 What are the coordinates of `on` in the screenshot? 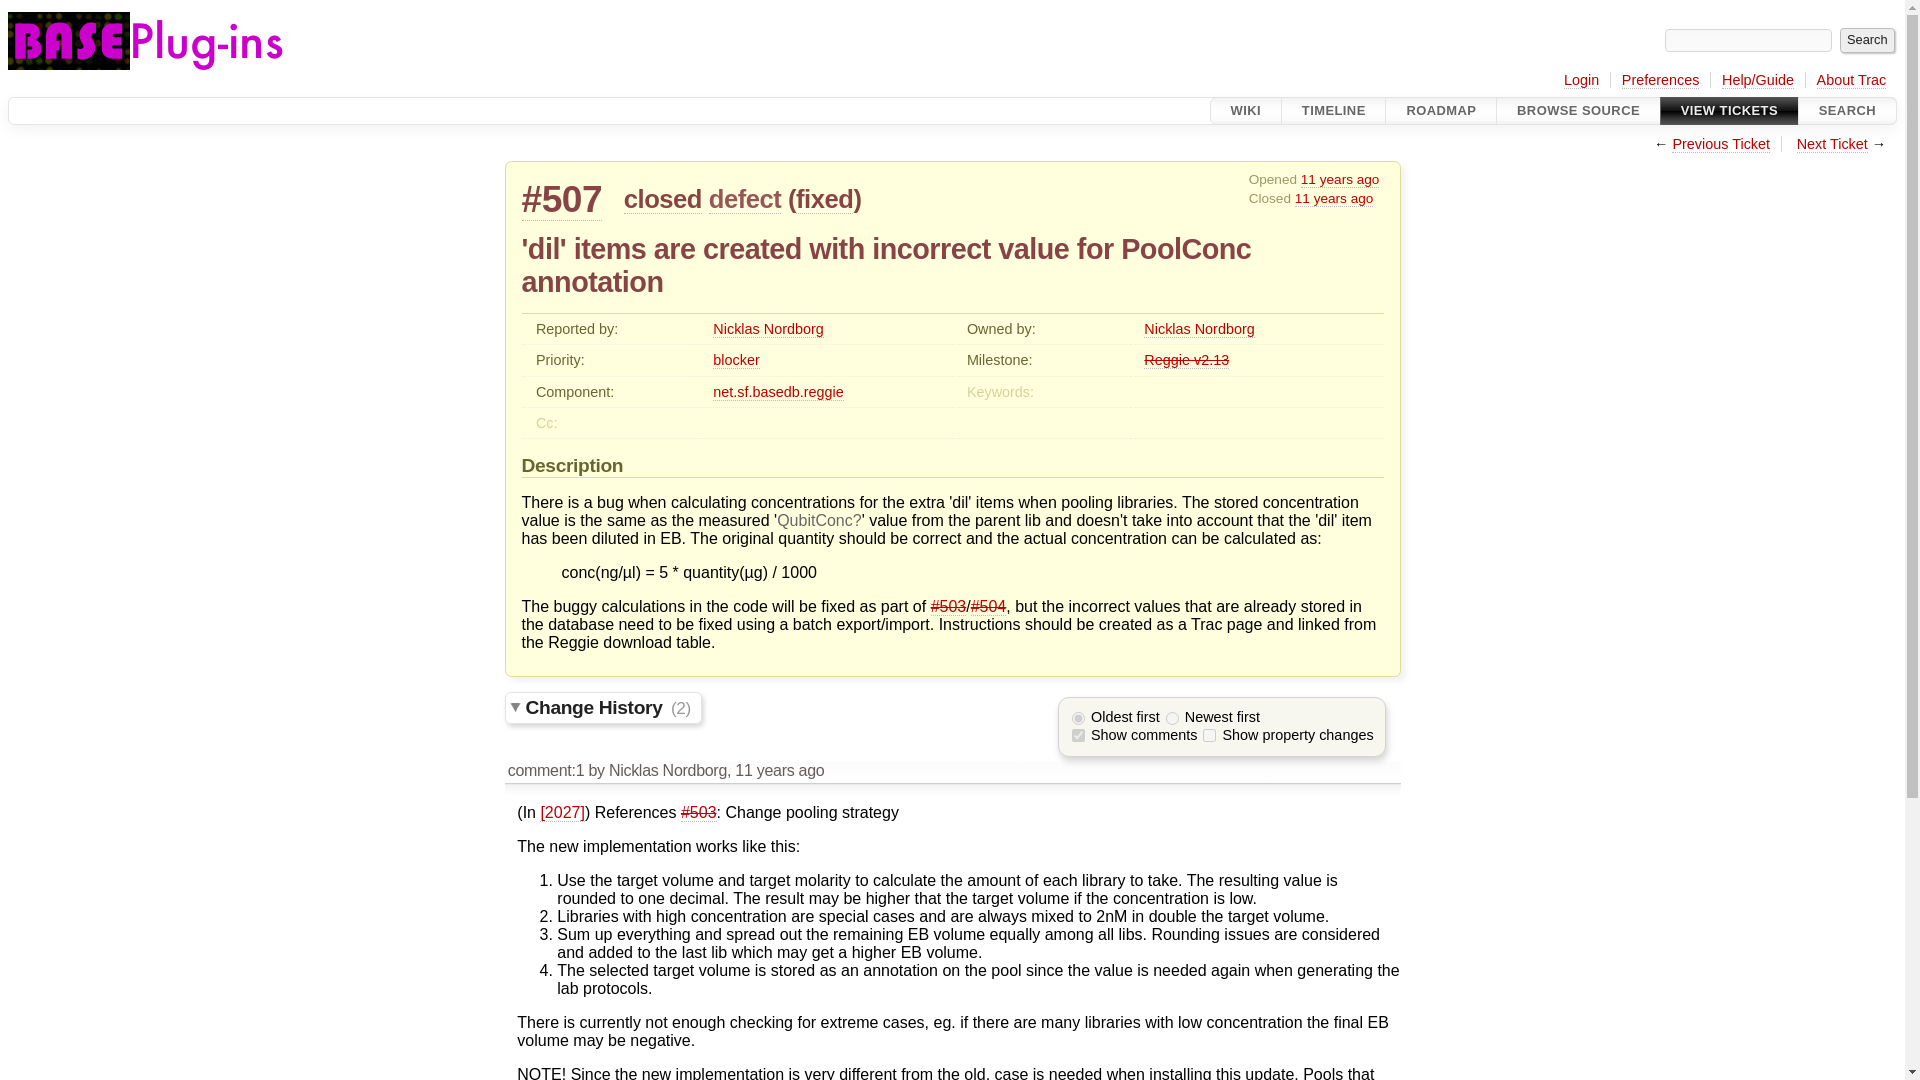 It's located at (1078, 735).